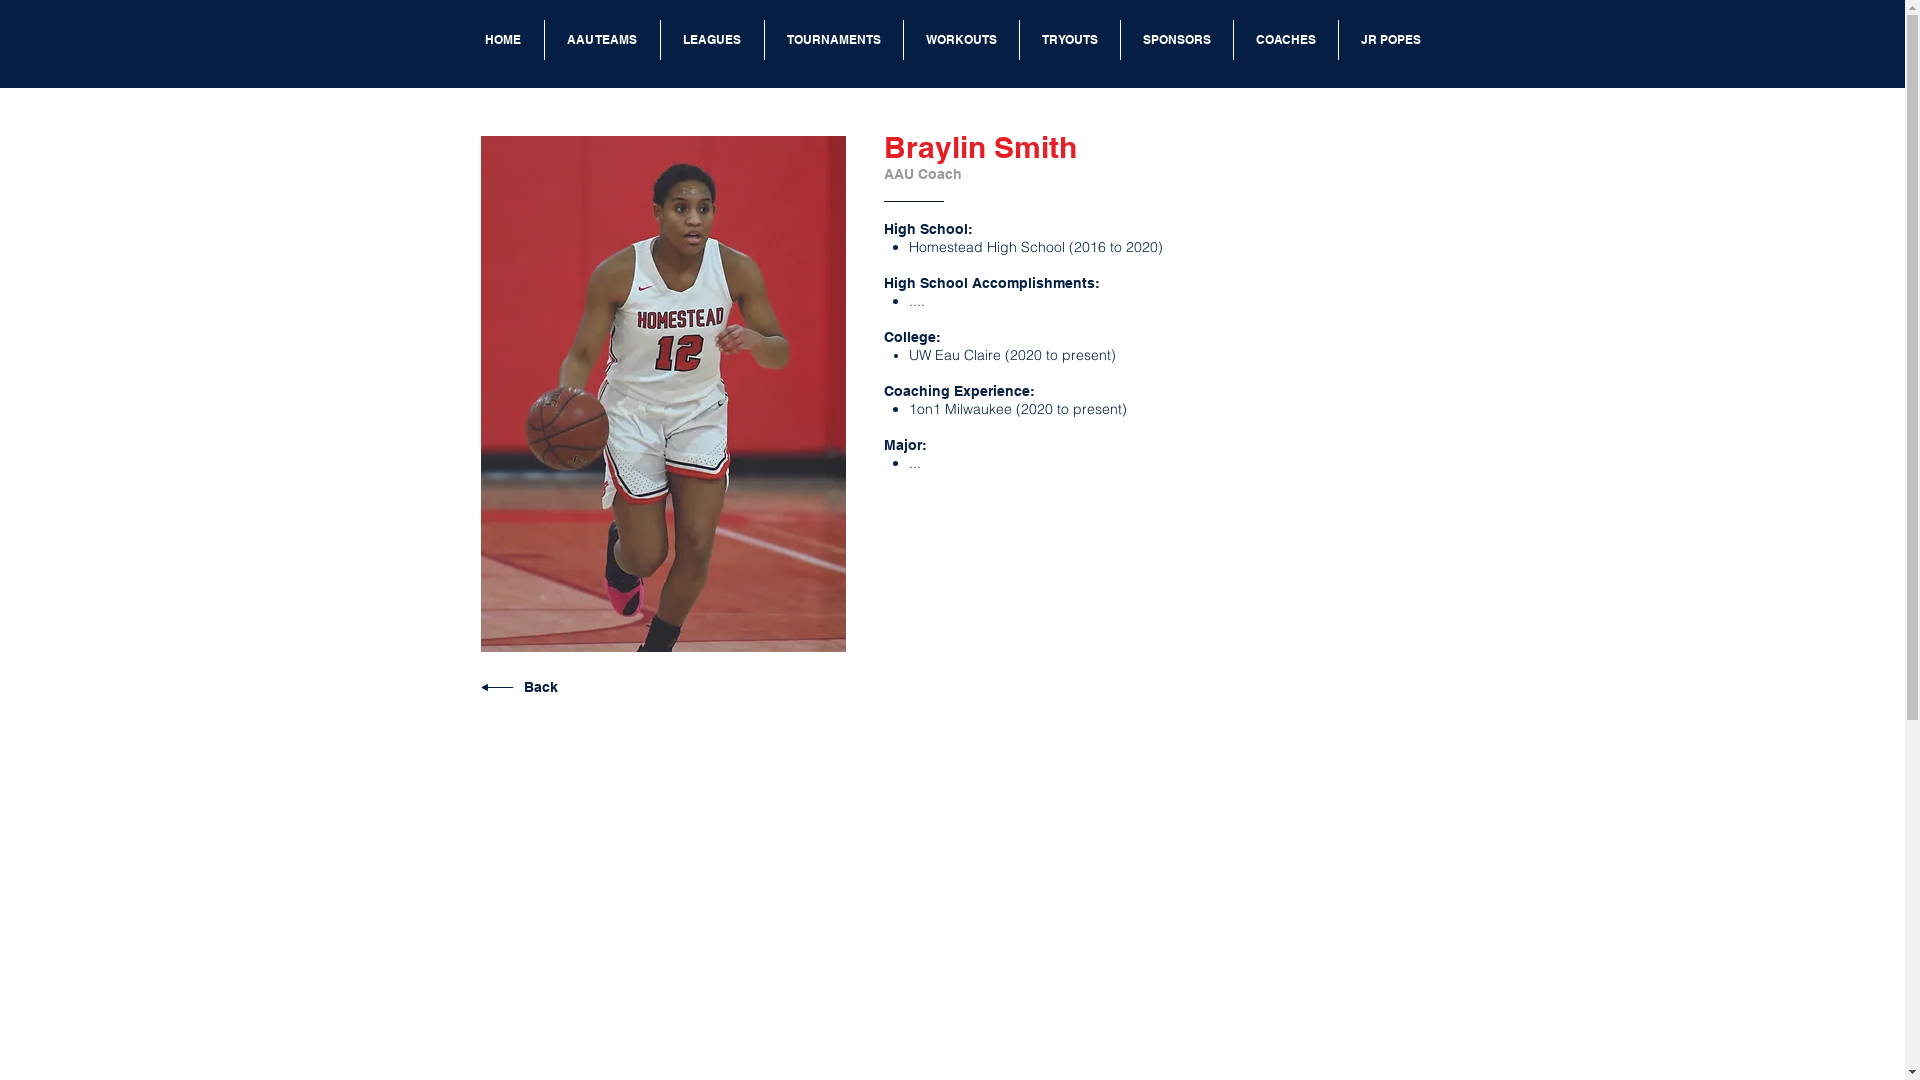 This screenshot has width=1920, height=1080. Describe the element at coordinates (712, 40) in the screenshot. I see `LEAGUES` at that location.